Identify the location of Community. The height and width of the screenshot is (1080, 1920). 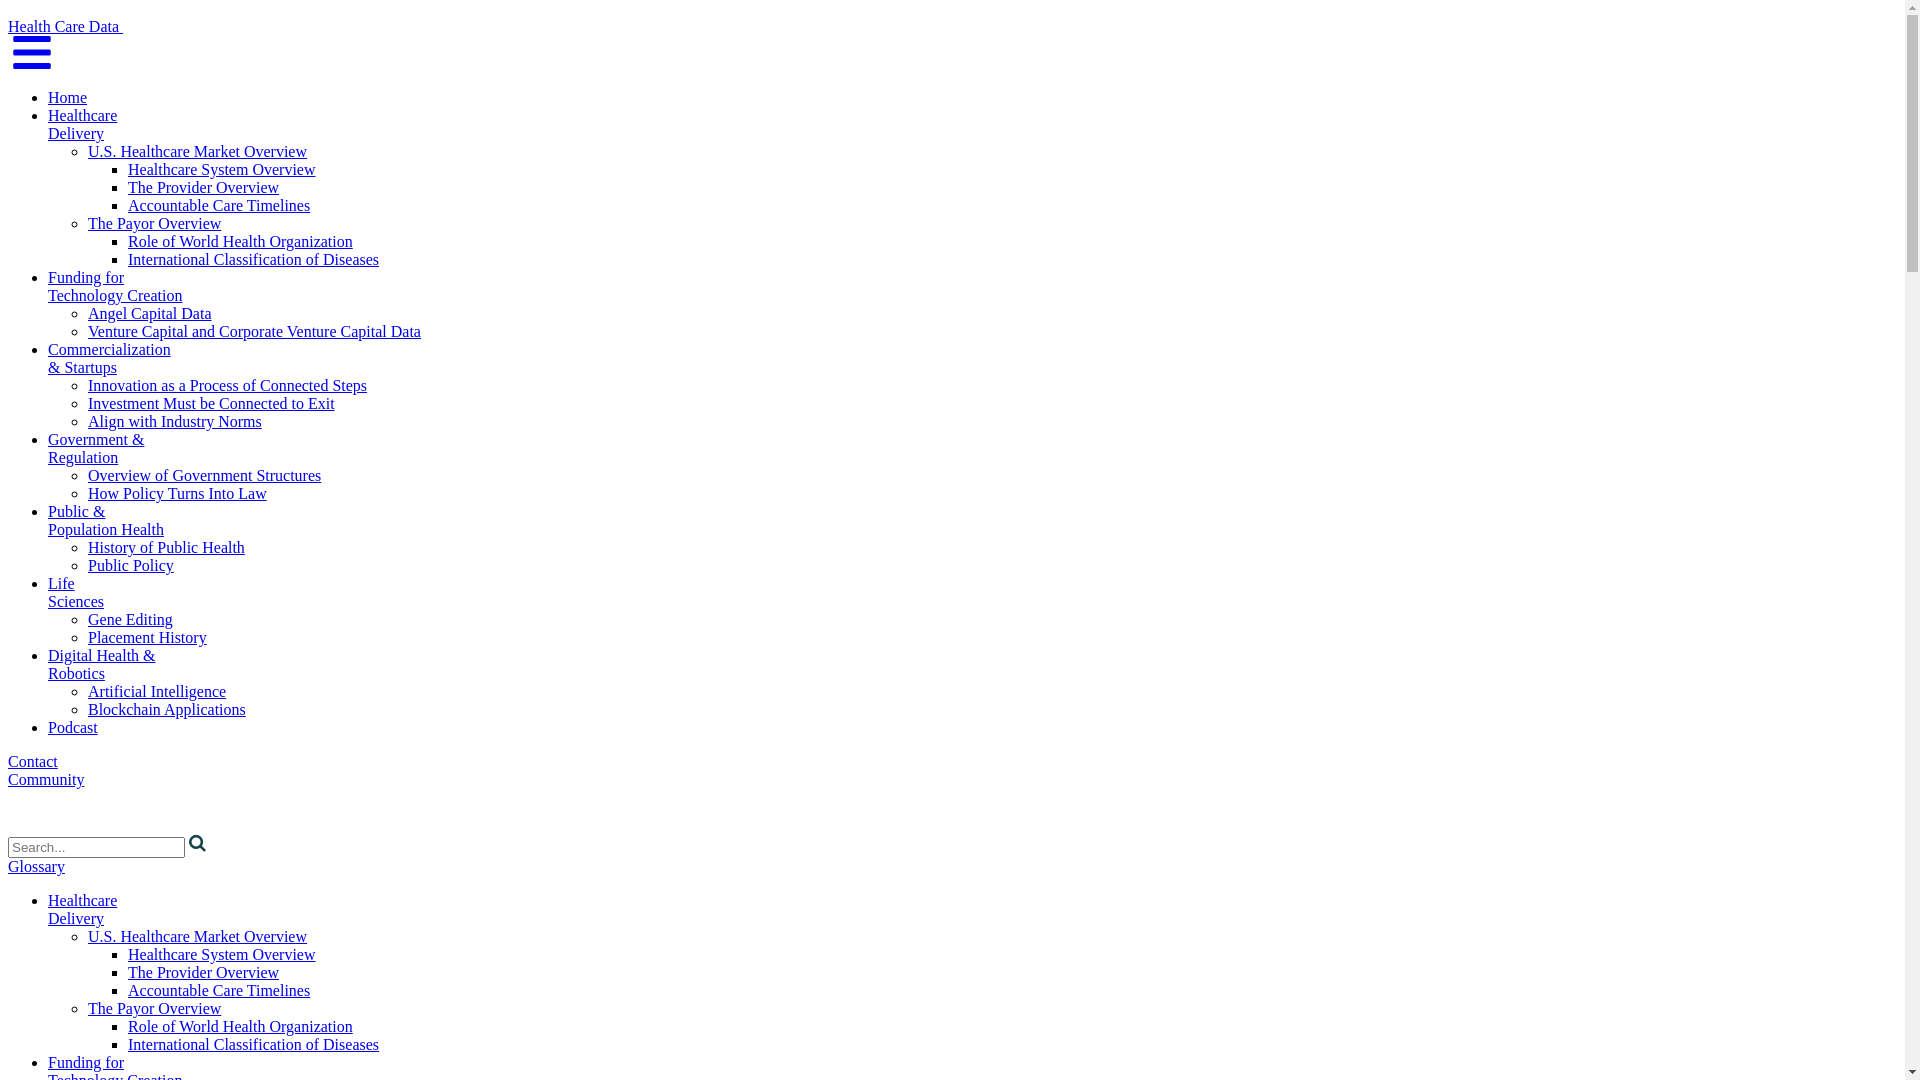
(46, 780).